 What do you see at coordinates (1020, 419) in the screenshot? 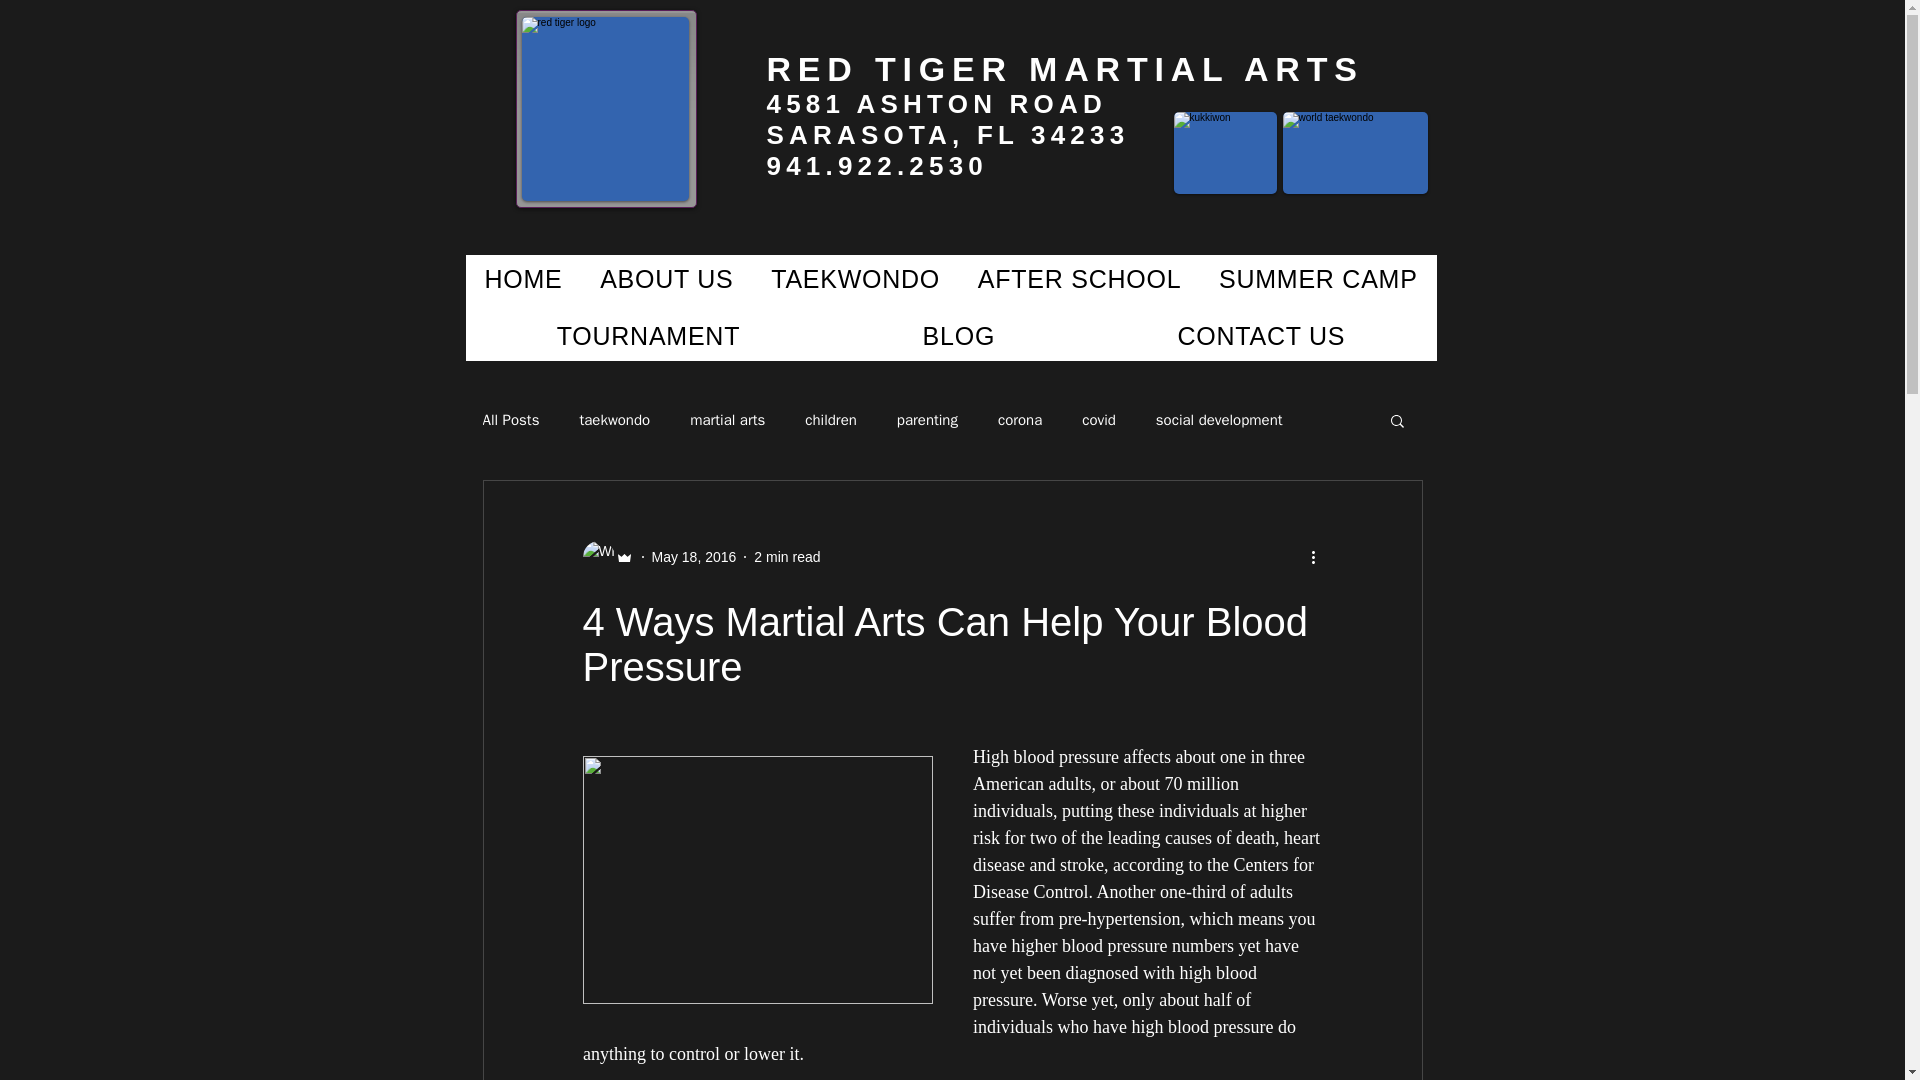
I see `corona` at bounding box center [1020, 419].